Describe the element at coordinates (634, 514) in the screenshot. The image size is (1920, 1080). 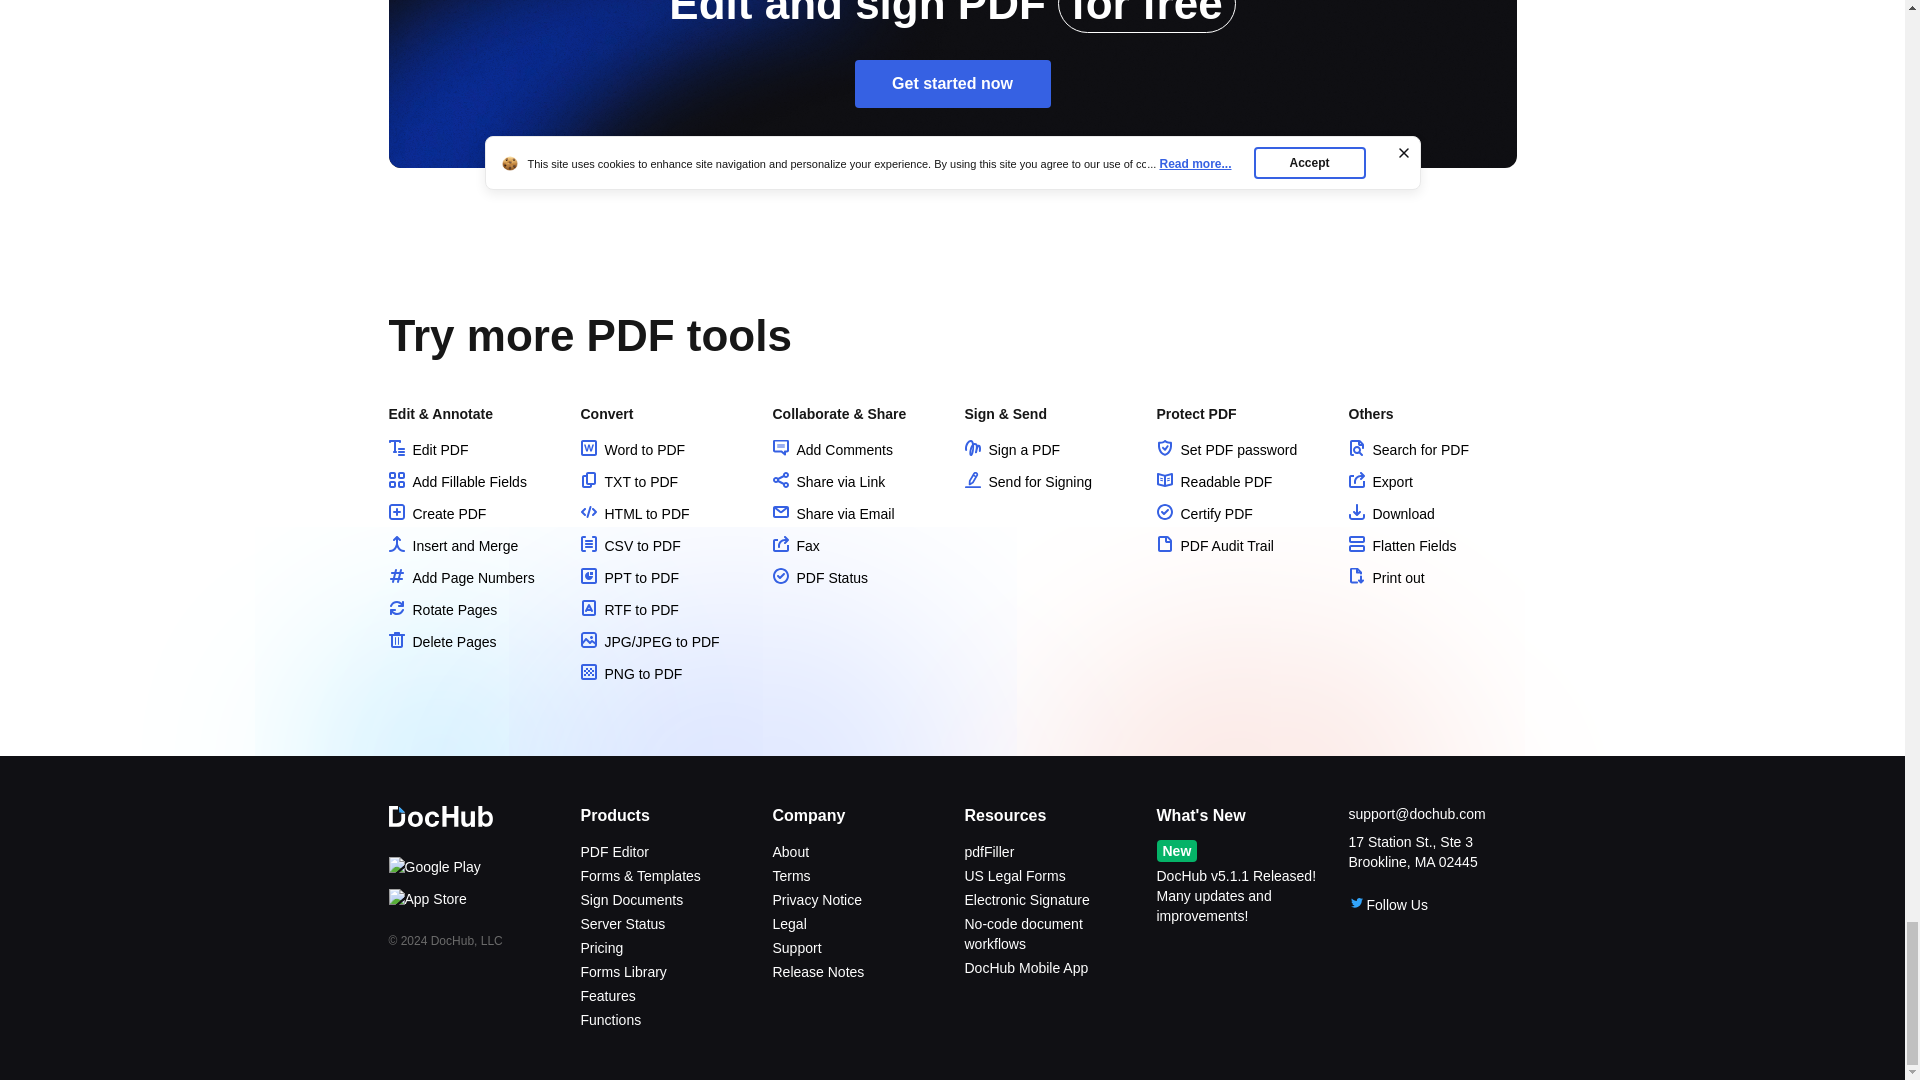
I see `HTML to PDF` at that location.